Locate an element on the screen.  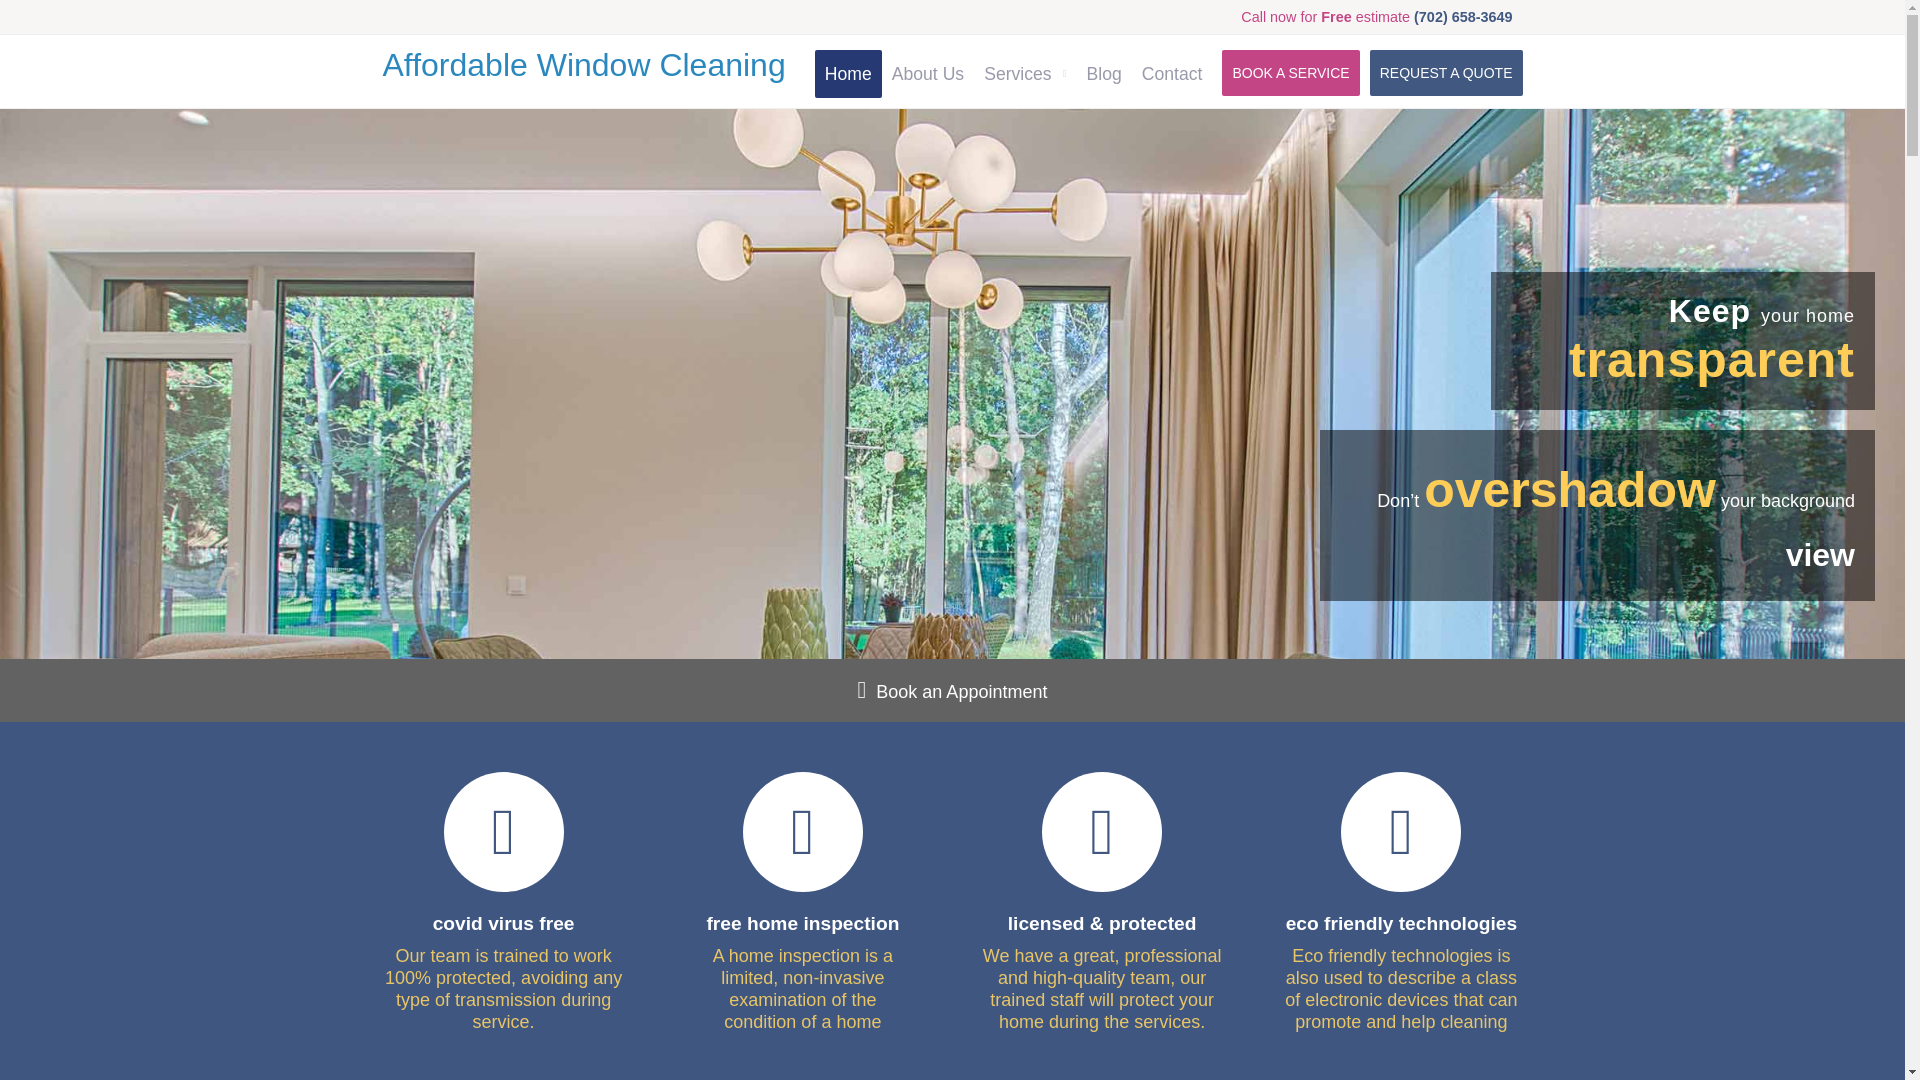
Affordable Window Cleaning is located at coordinates (584, 65).